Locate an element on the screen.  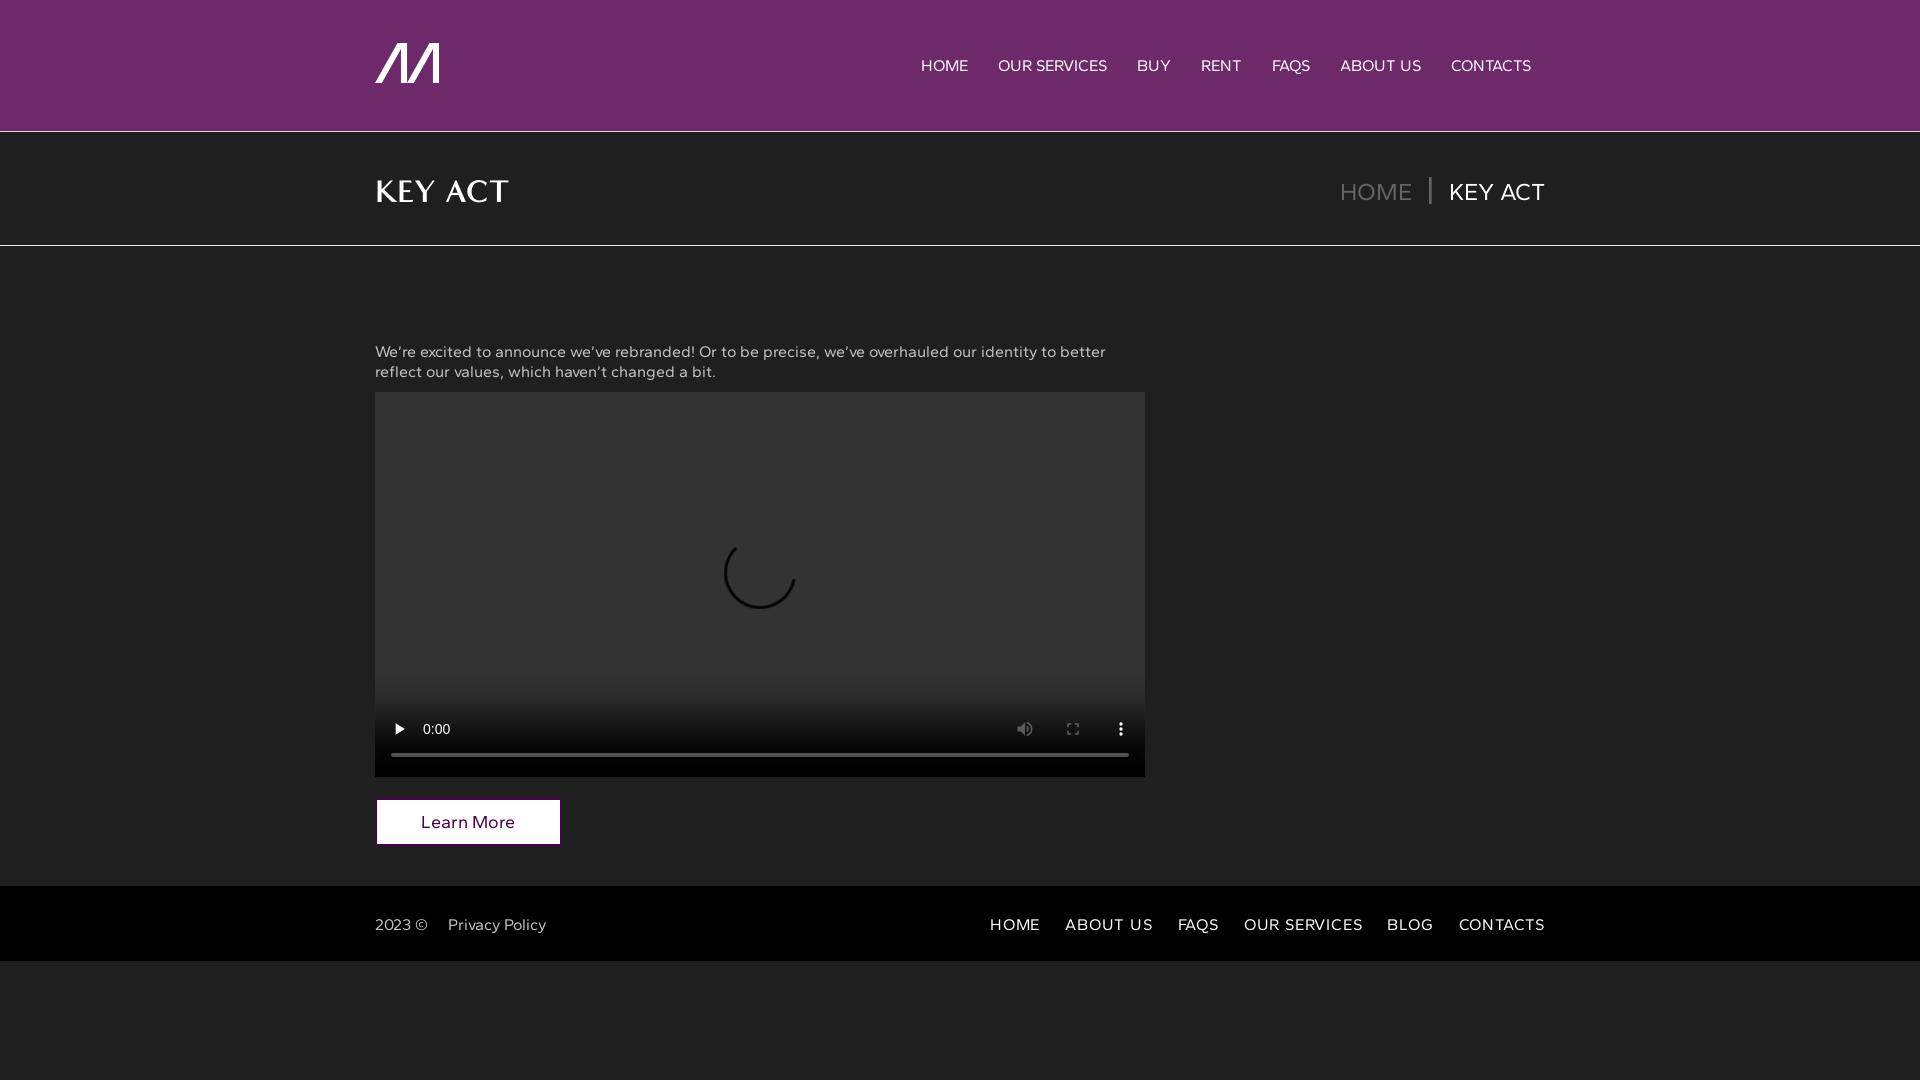
HOME is located at coordinates (944, 66).